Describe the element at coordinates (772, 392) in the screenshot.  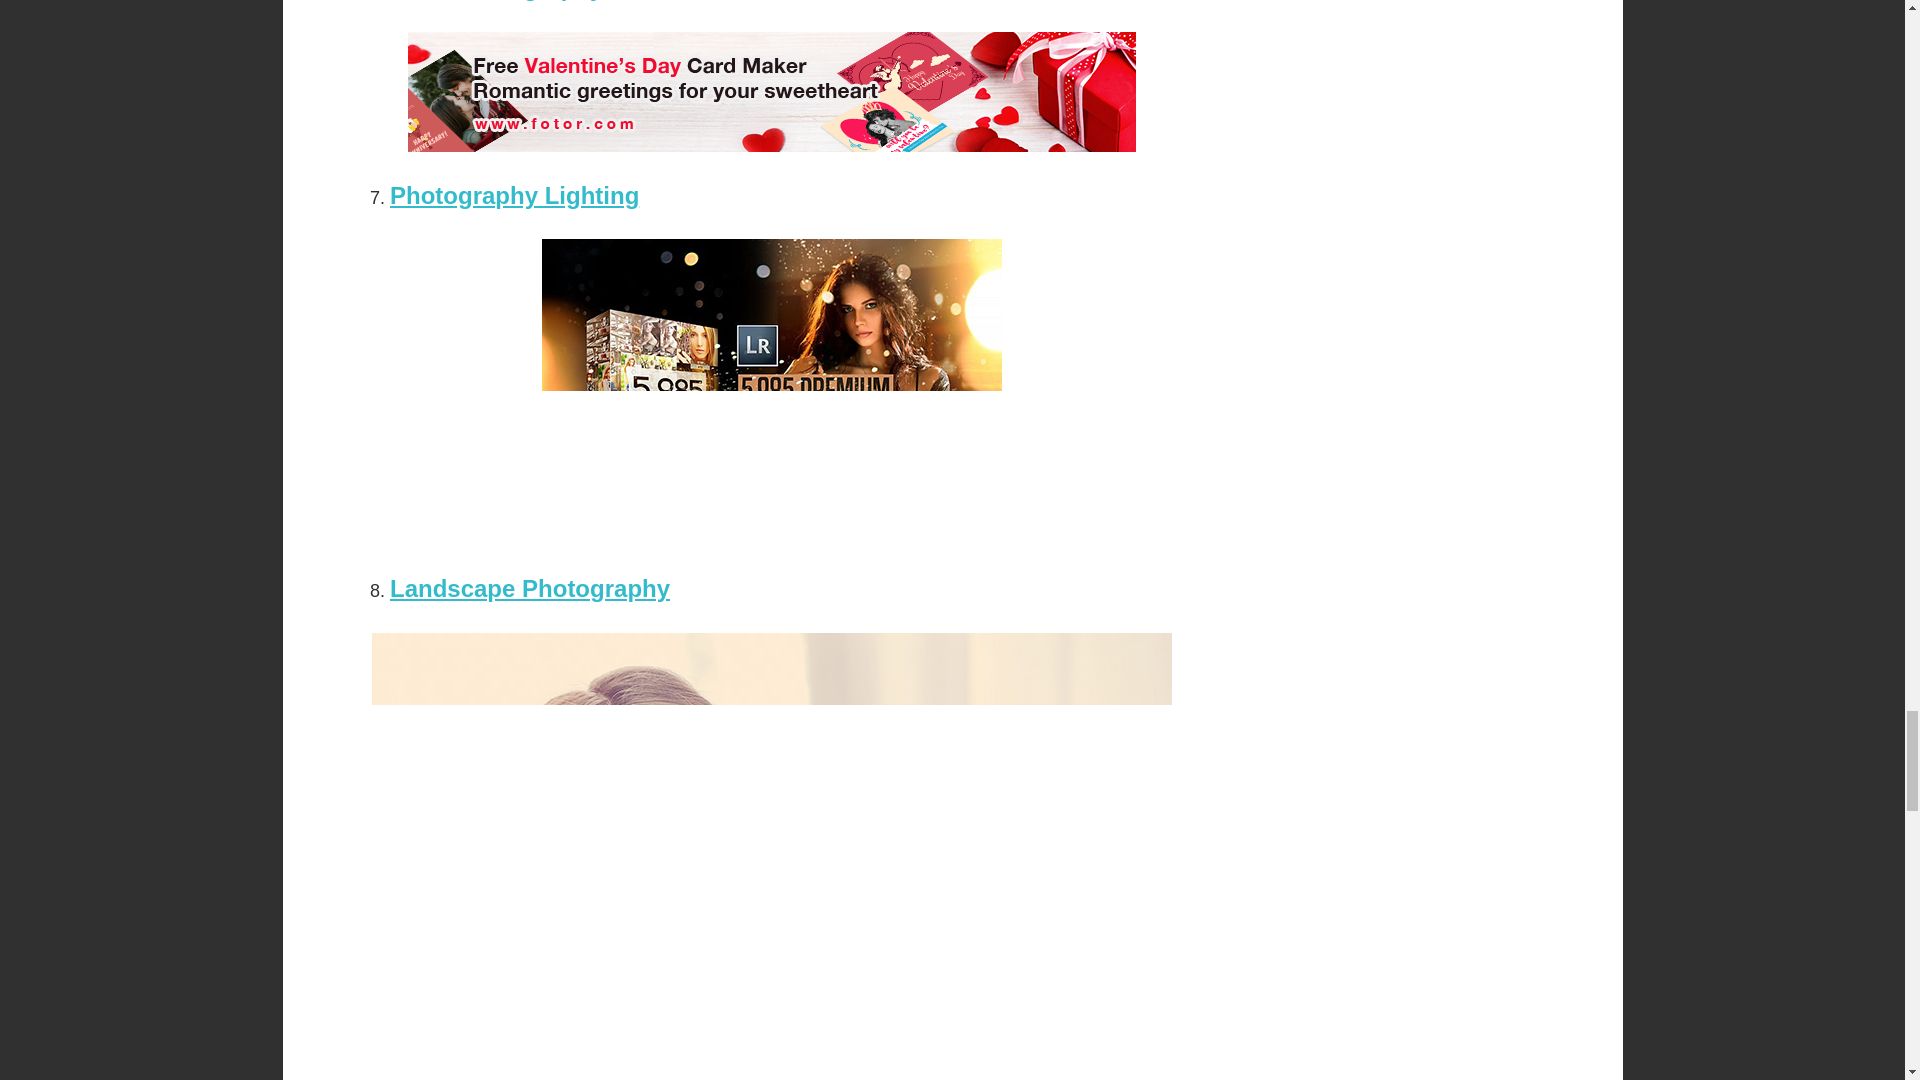
I see `16 Best Ways to Learn Photography with Udemy 9` at that location.